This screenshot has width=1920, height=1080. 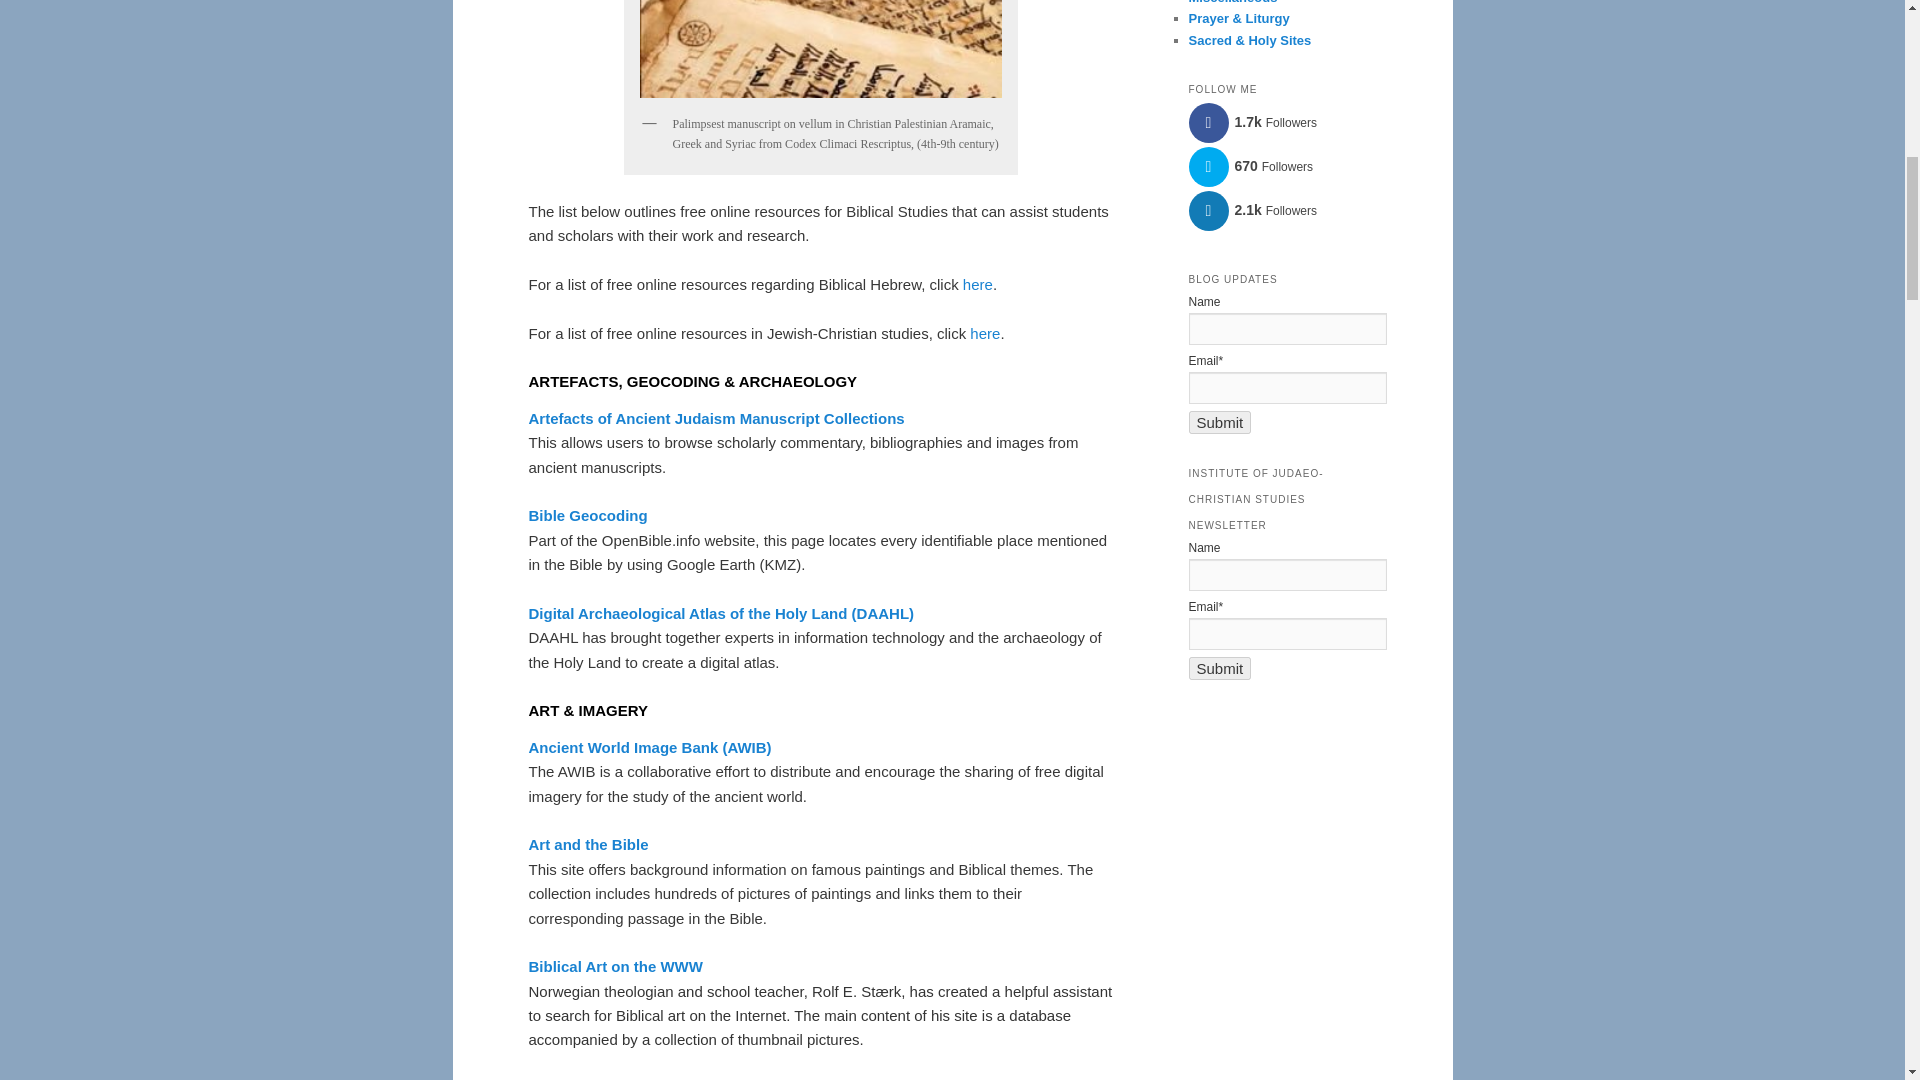 What do you see at coordinates (978, 284) in the screenshot?
I see `here` at bounding box center [978, 284].